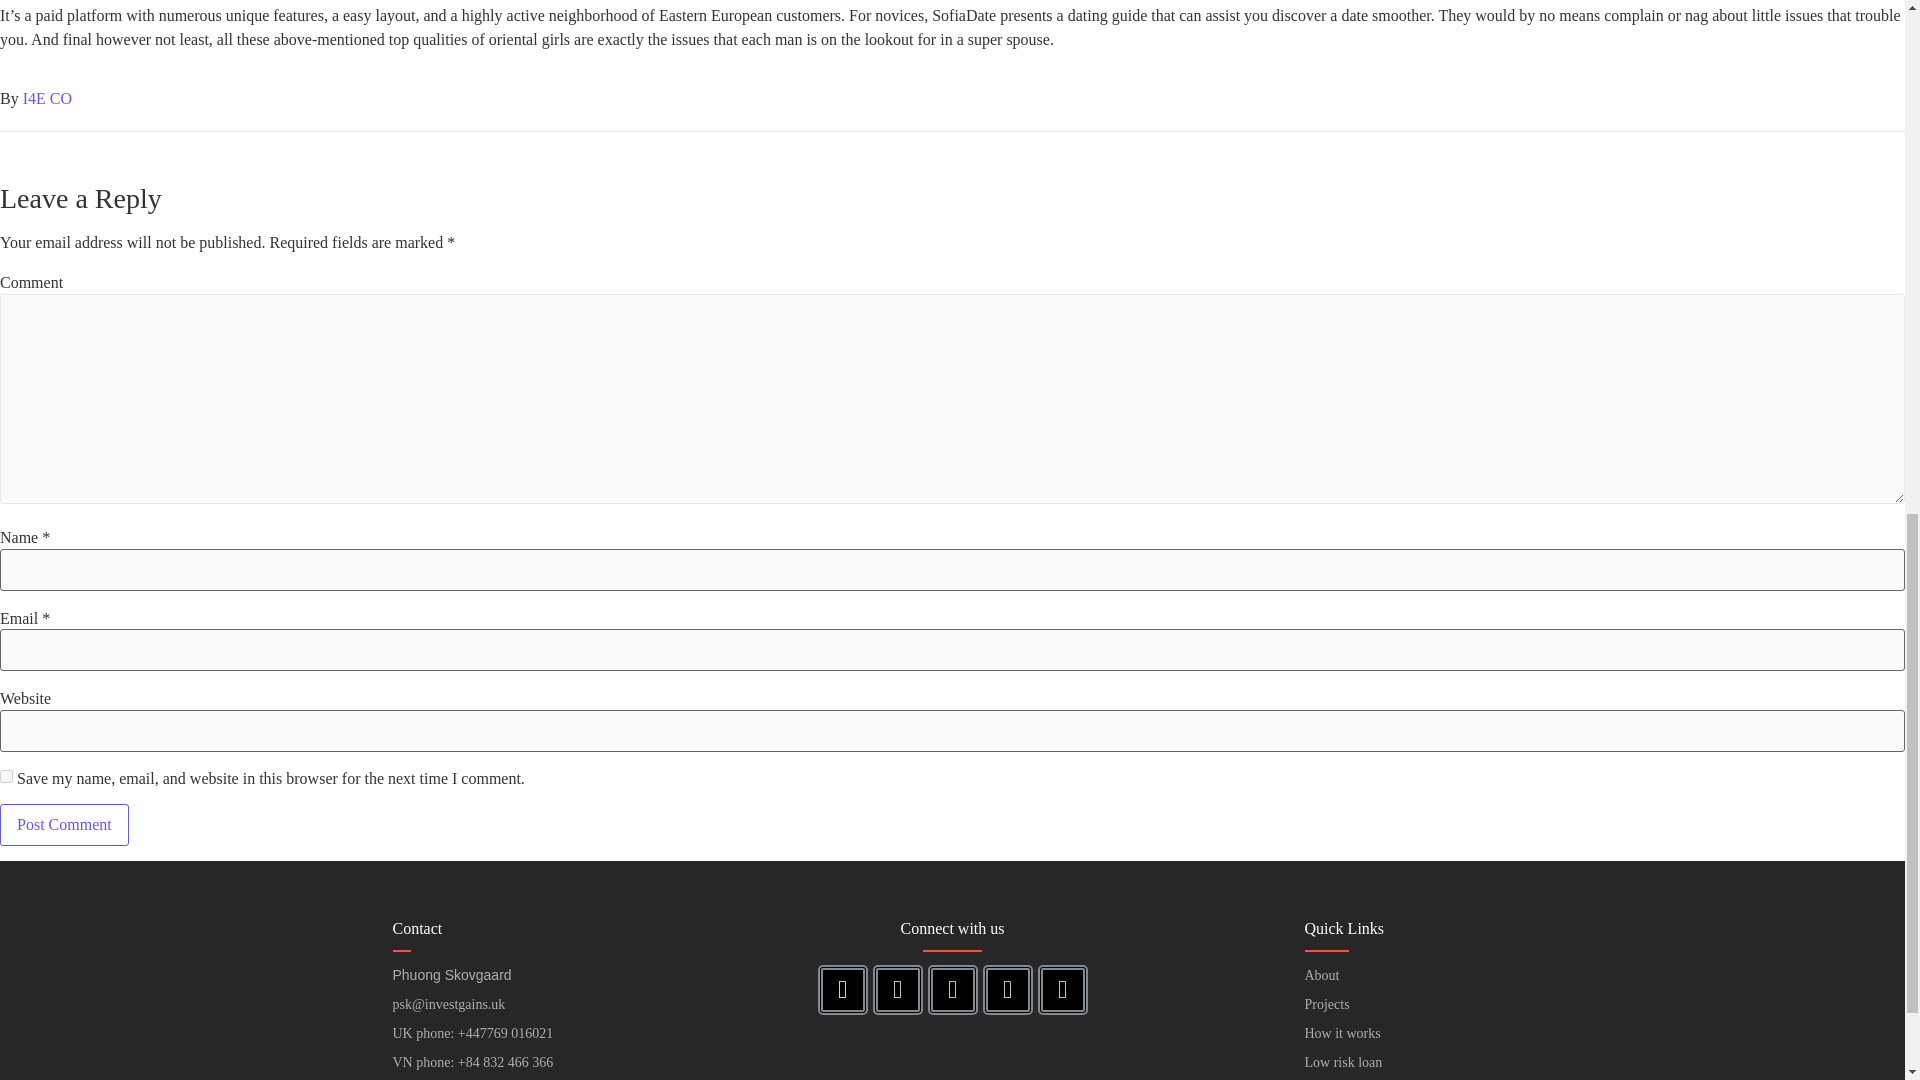 This screenshot has width=1920, height=1080. I want to click on Posts by I4E CO, so click(48, 98).